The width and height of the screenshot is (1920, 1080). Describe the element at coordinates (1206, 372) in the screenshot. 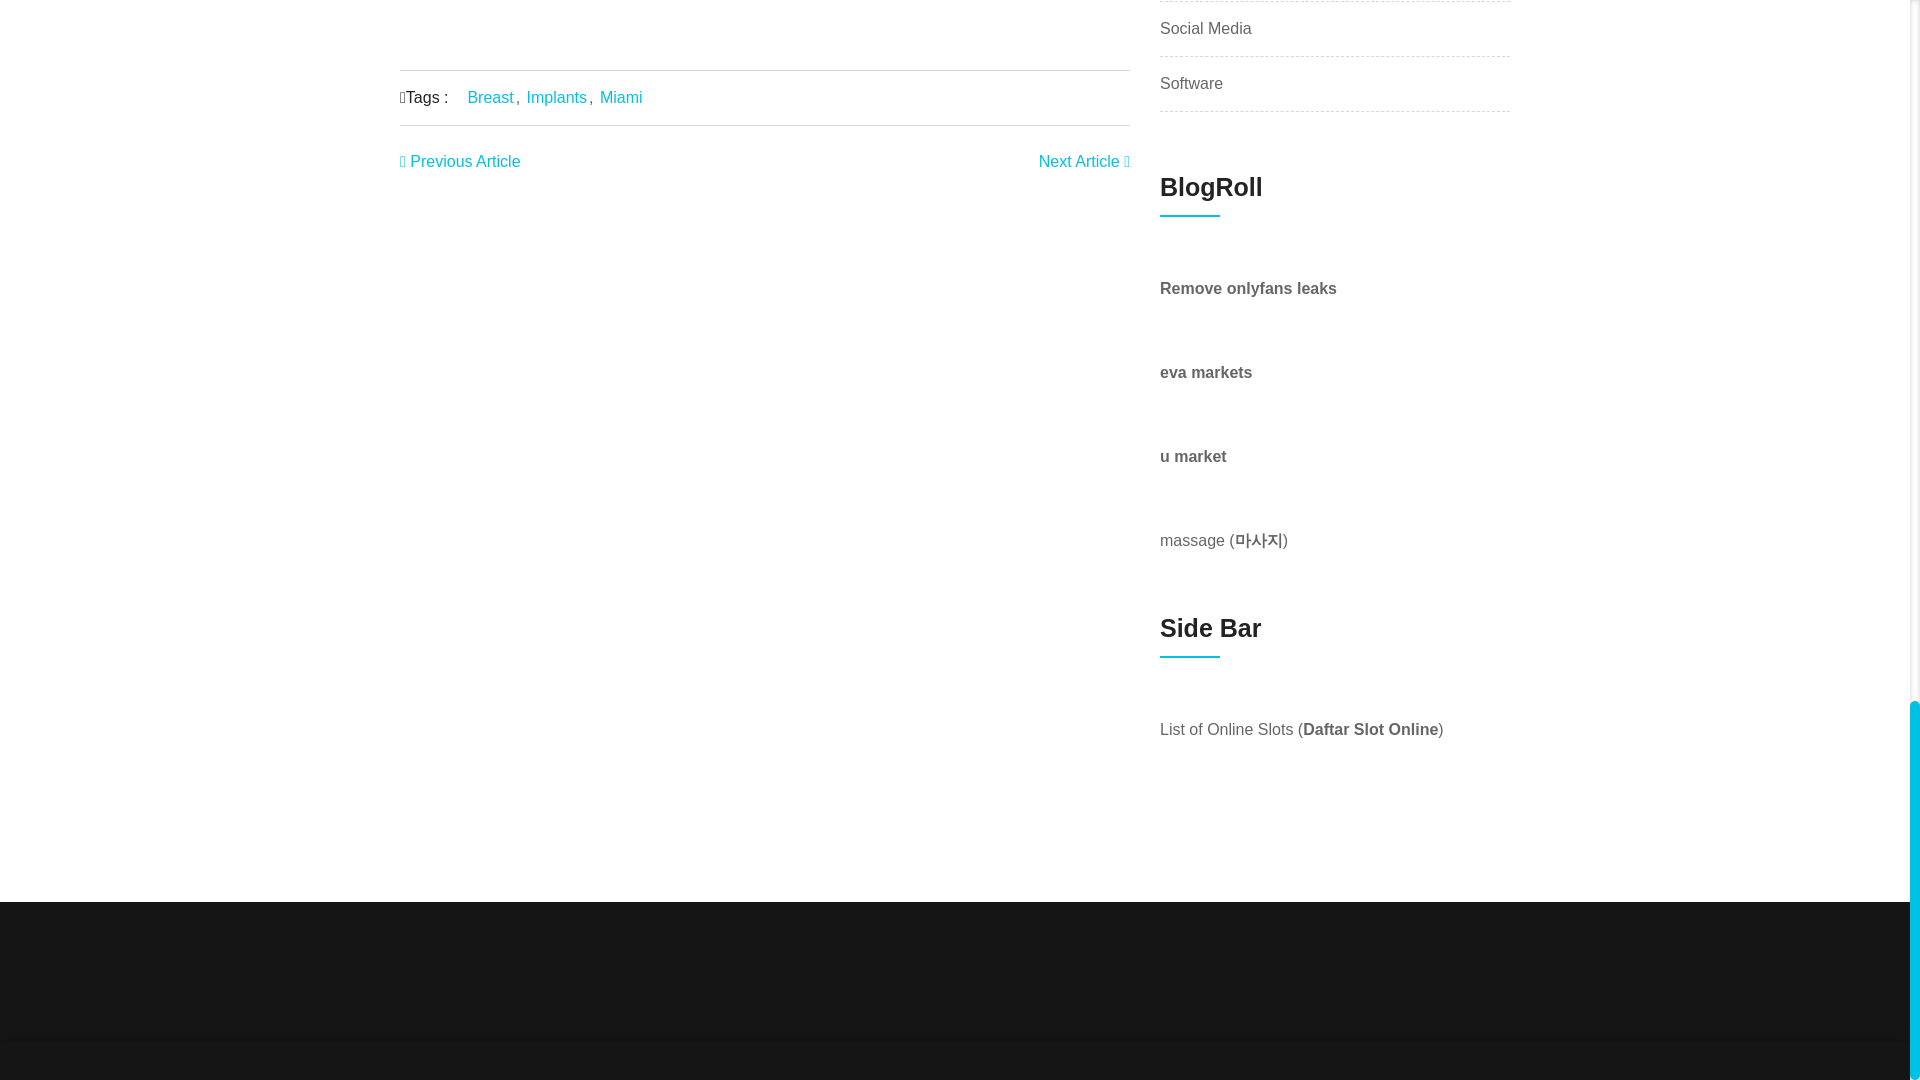

I see `eva markets` at that location.